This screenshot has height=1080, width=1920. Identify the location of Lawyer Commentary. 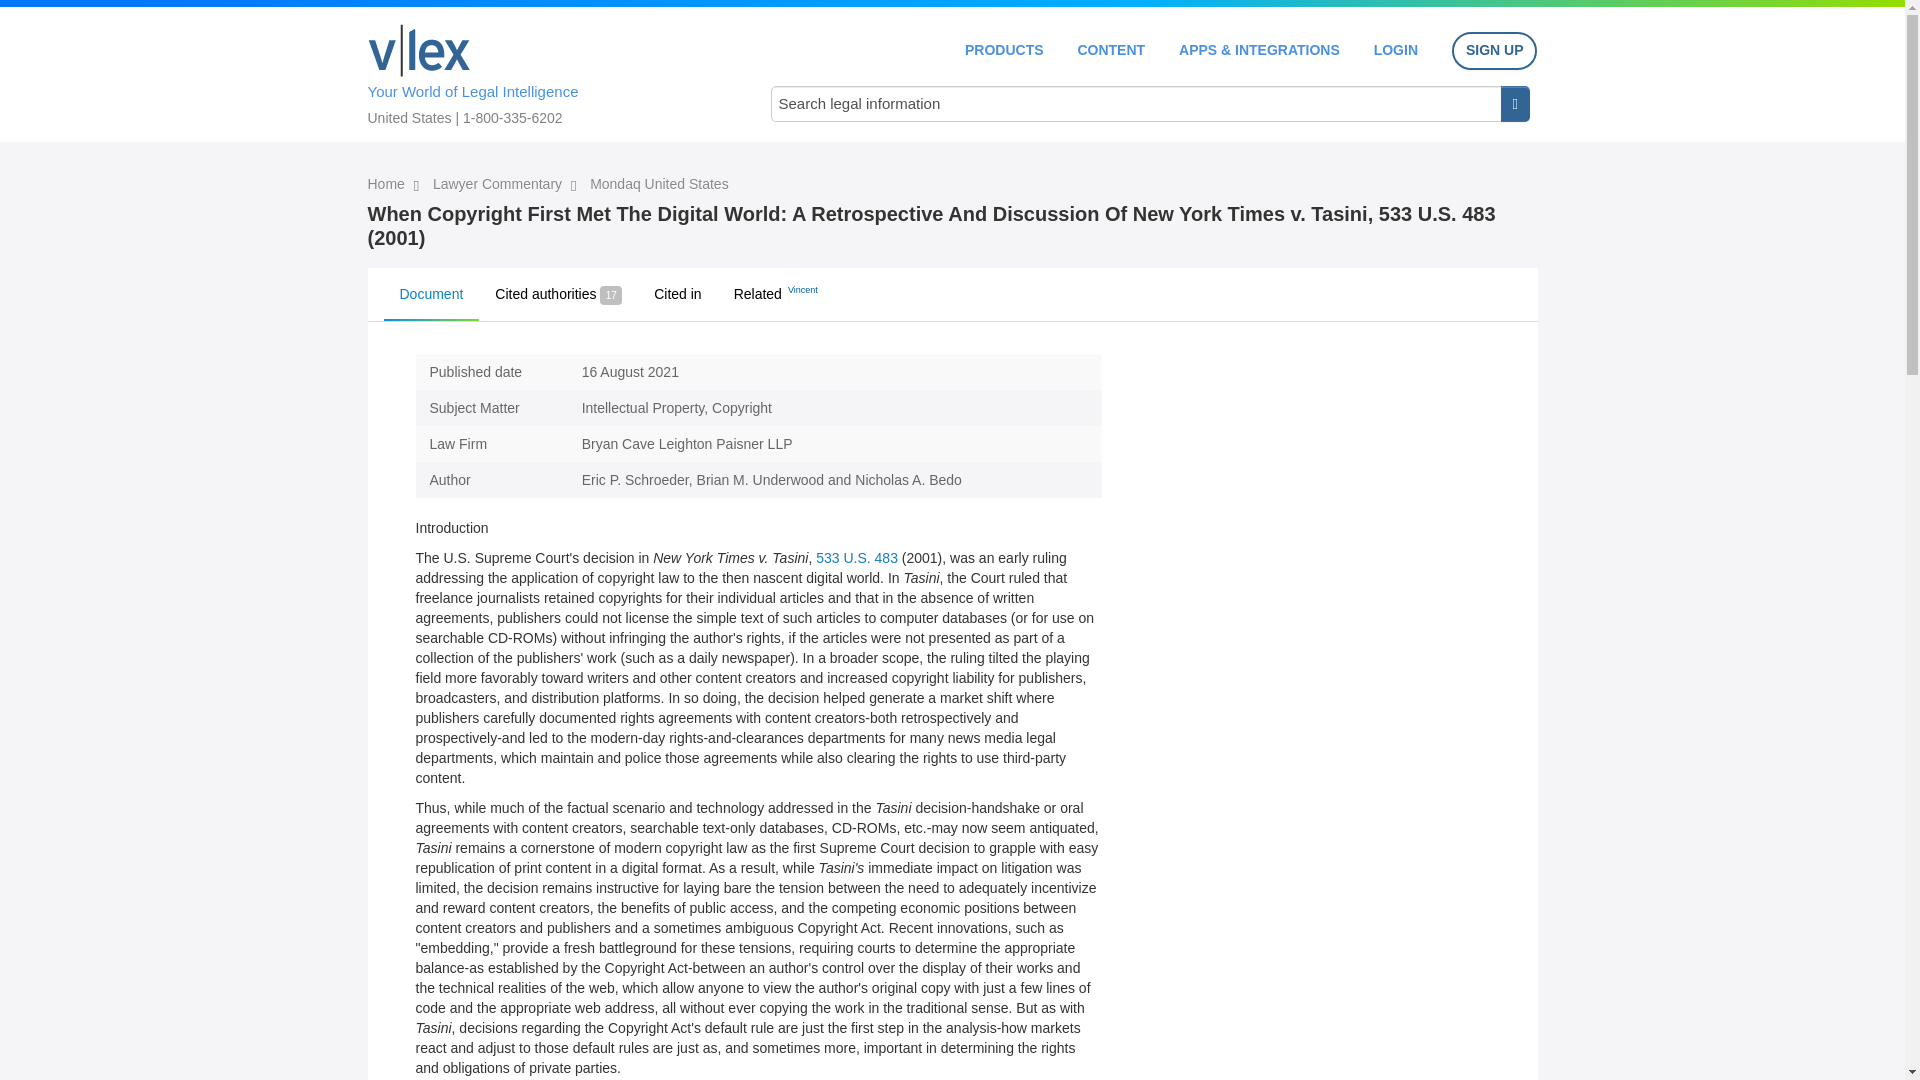
(500, 184).